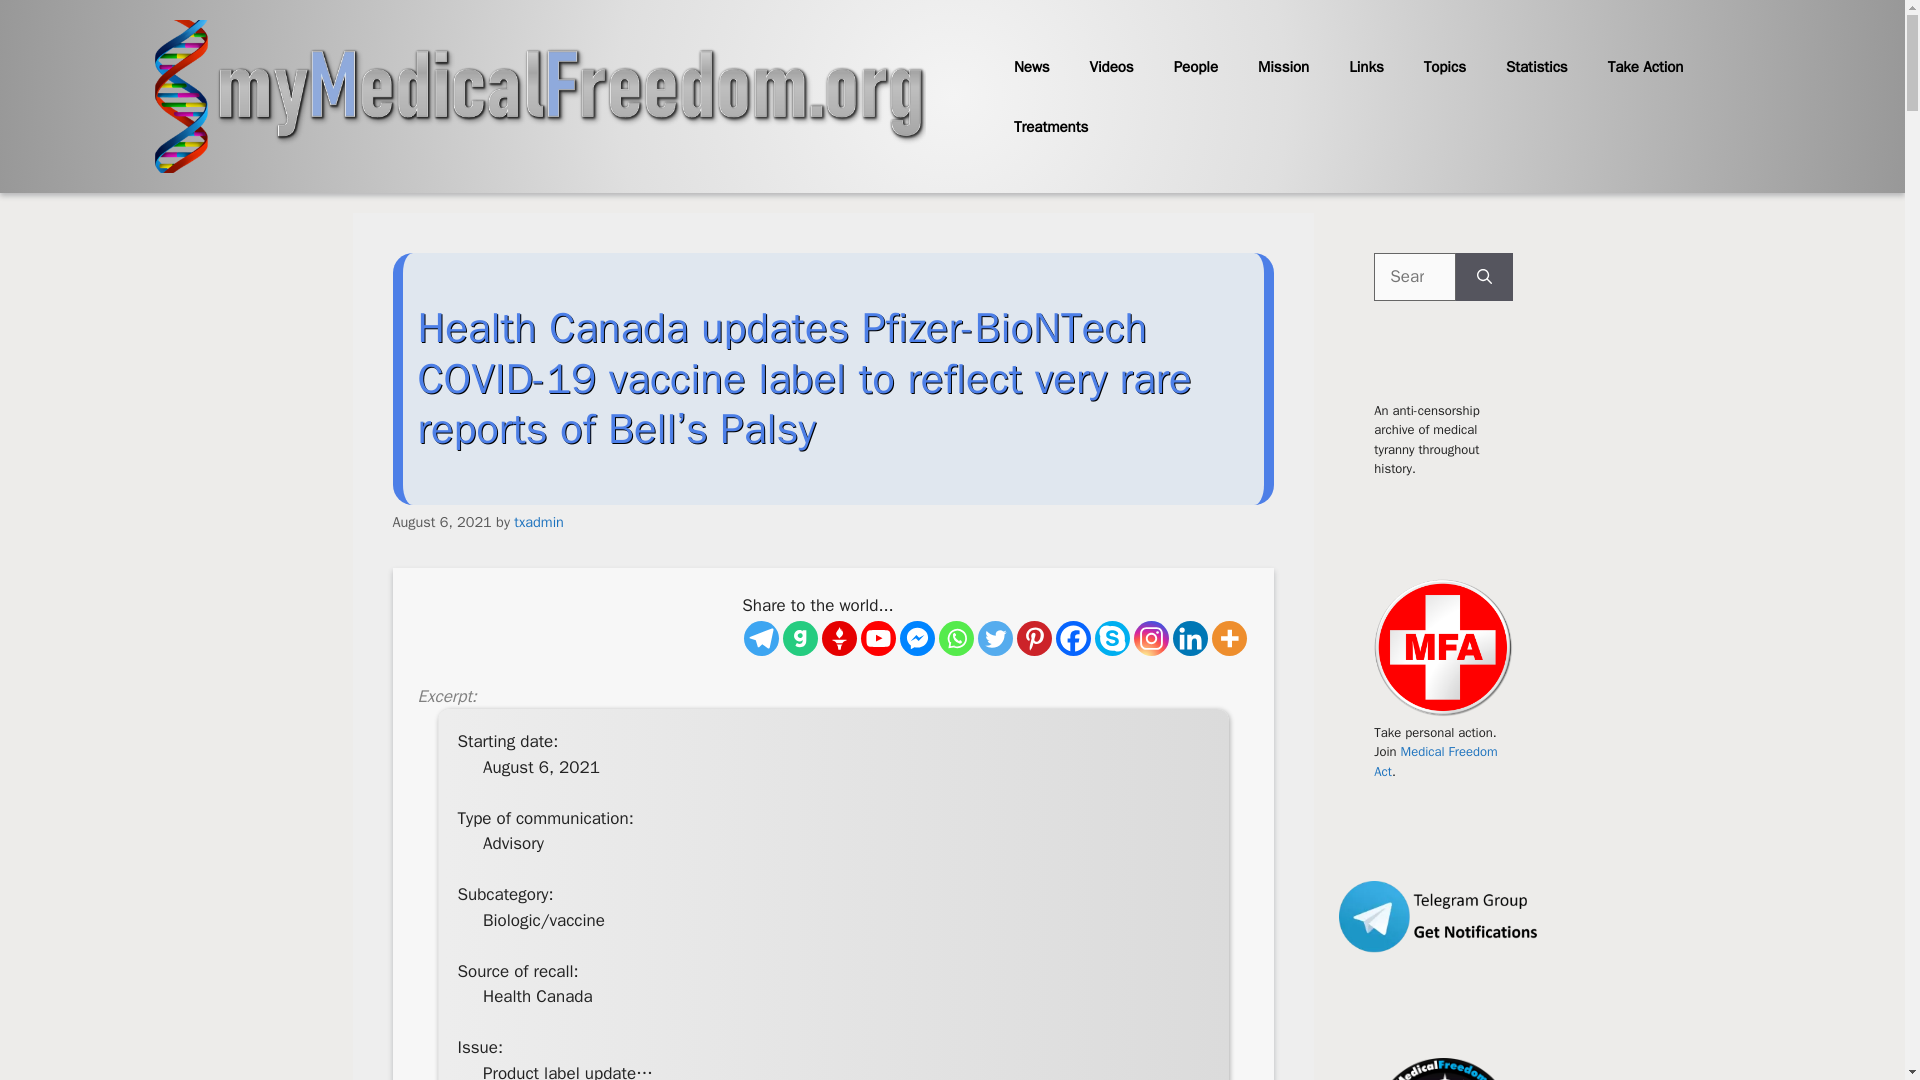 This screenshot has width=1920, height=1080. I want to click on View all posts by txadmin, so click(539, 522).